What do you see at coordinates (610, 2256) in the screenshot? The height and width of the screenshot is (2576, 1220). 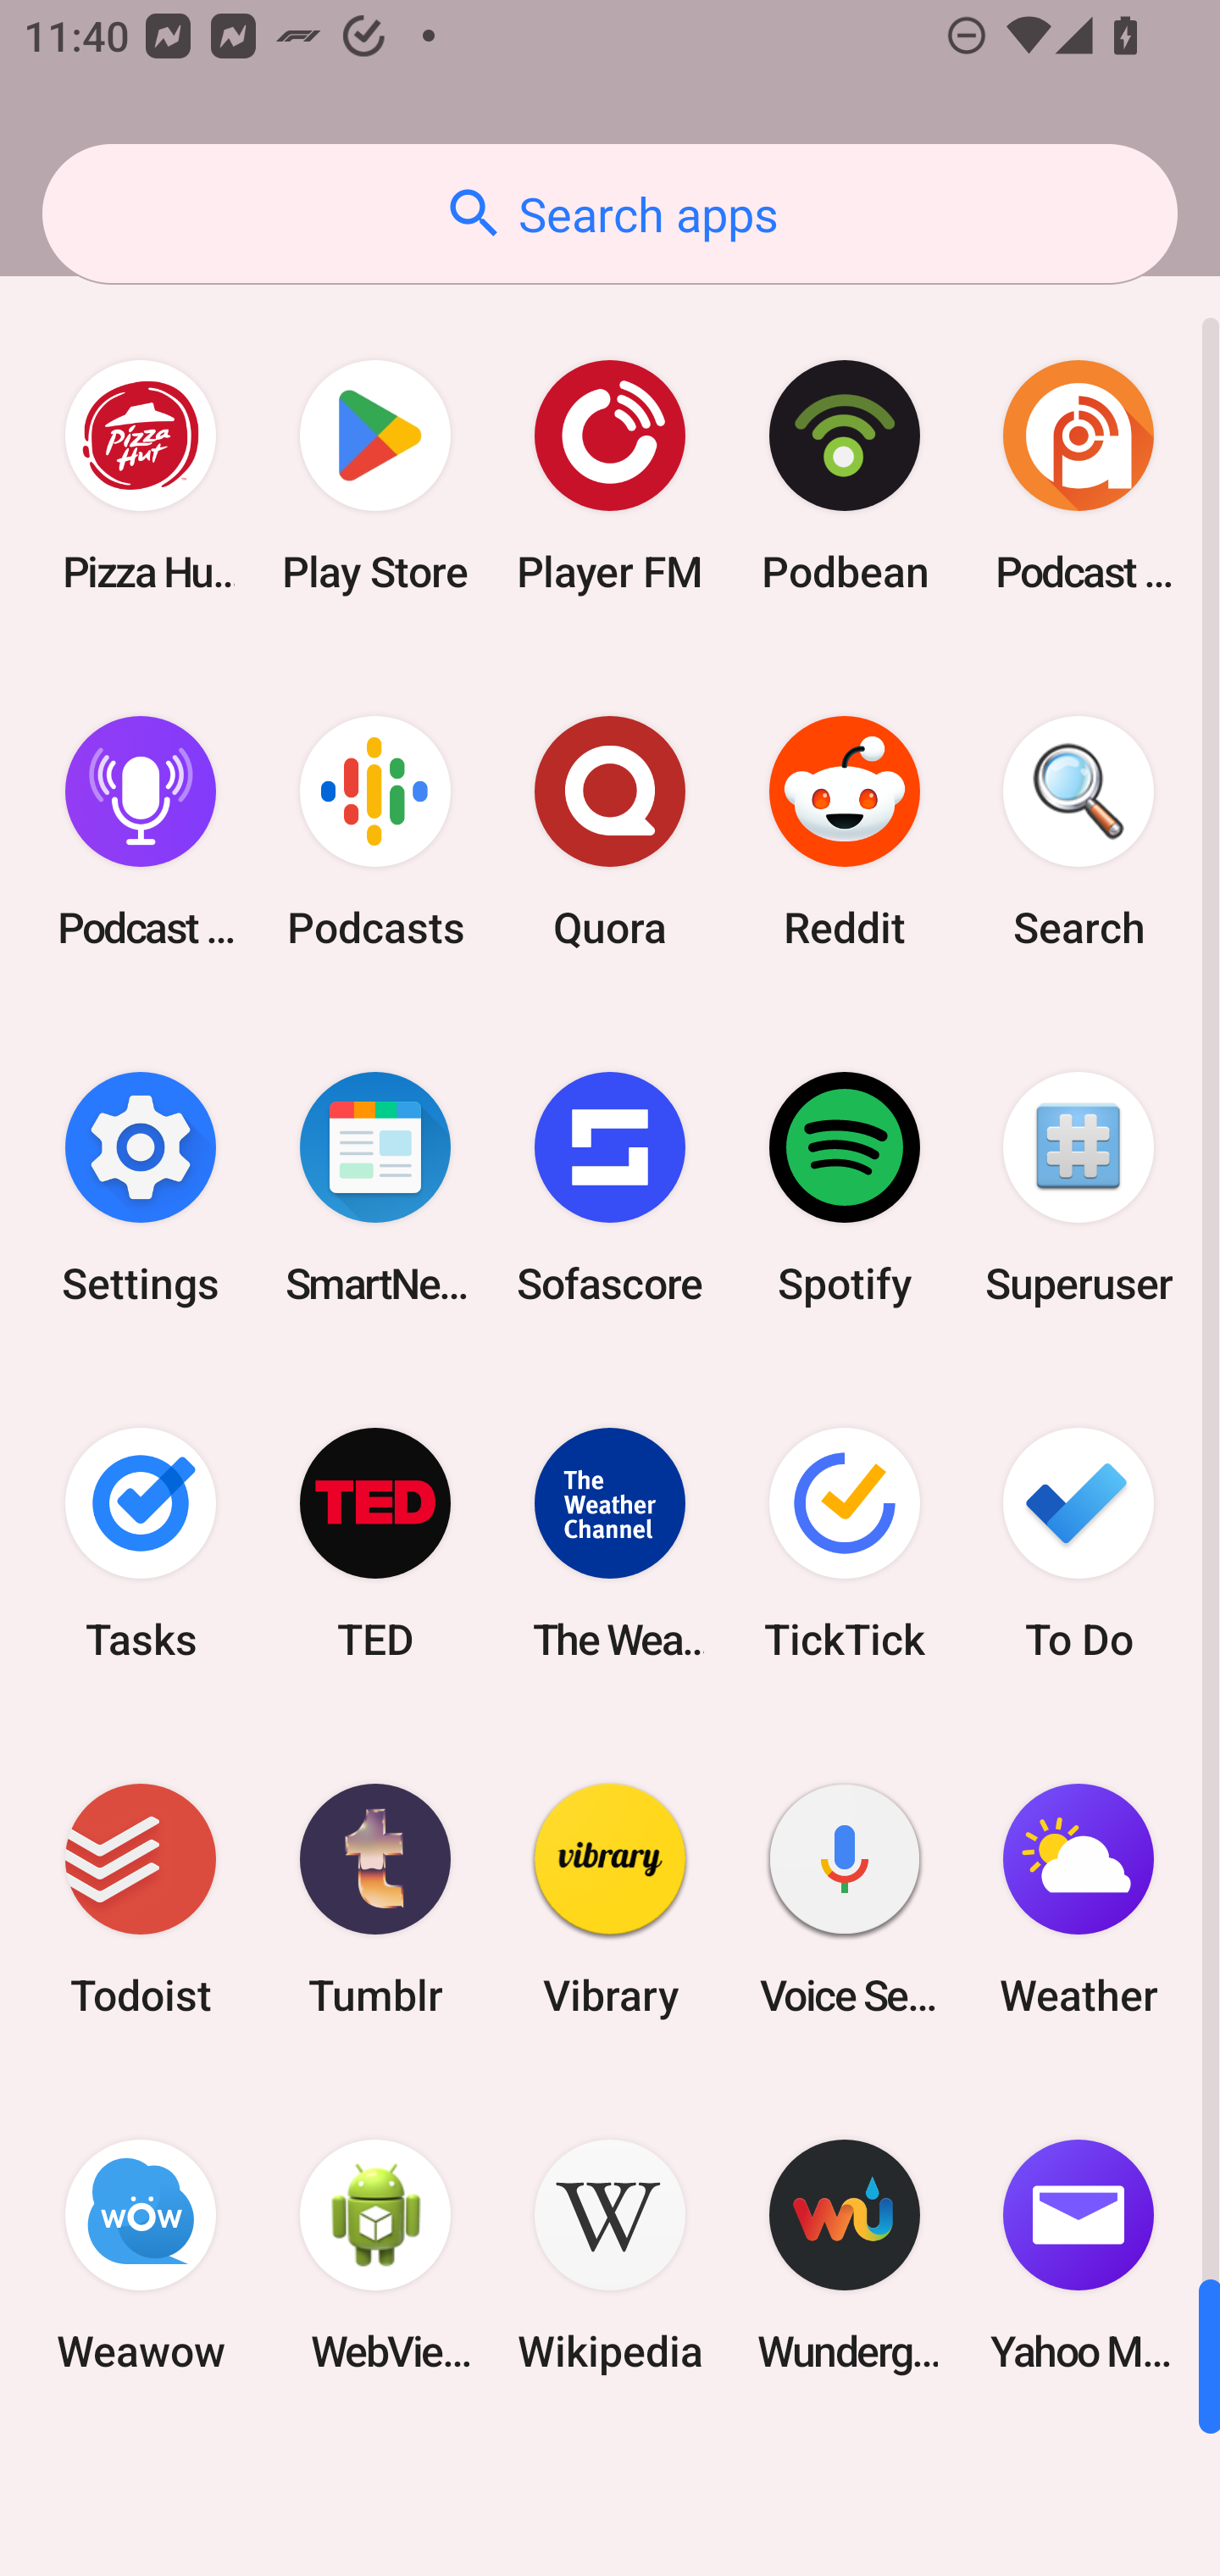 I see `Wikipedia` at bounding box center [610, 2256].